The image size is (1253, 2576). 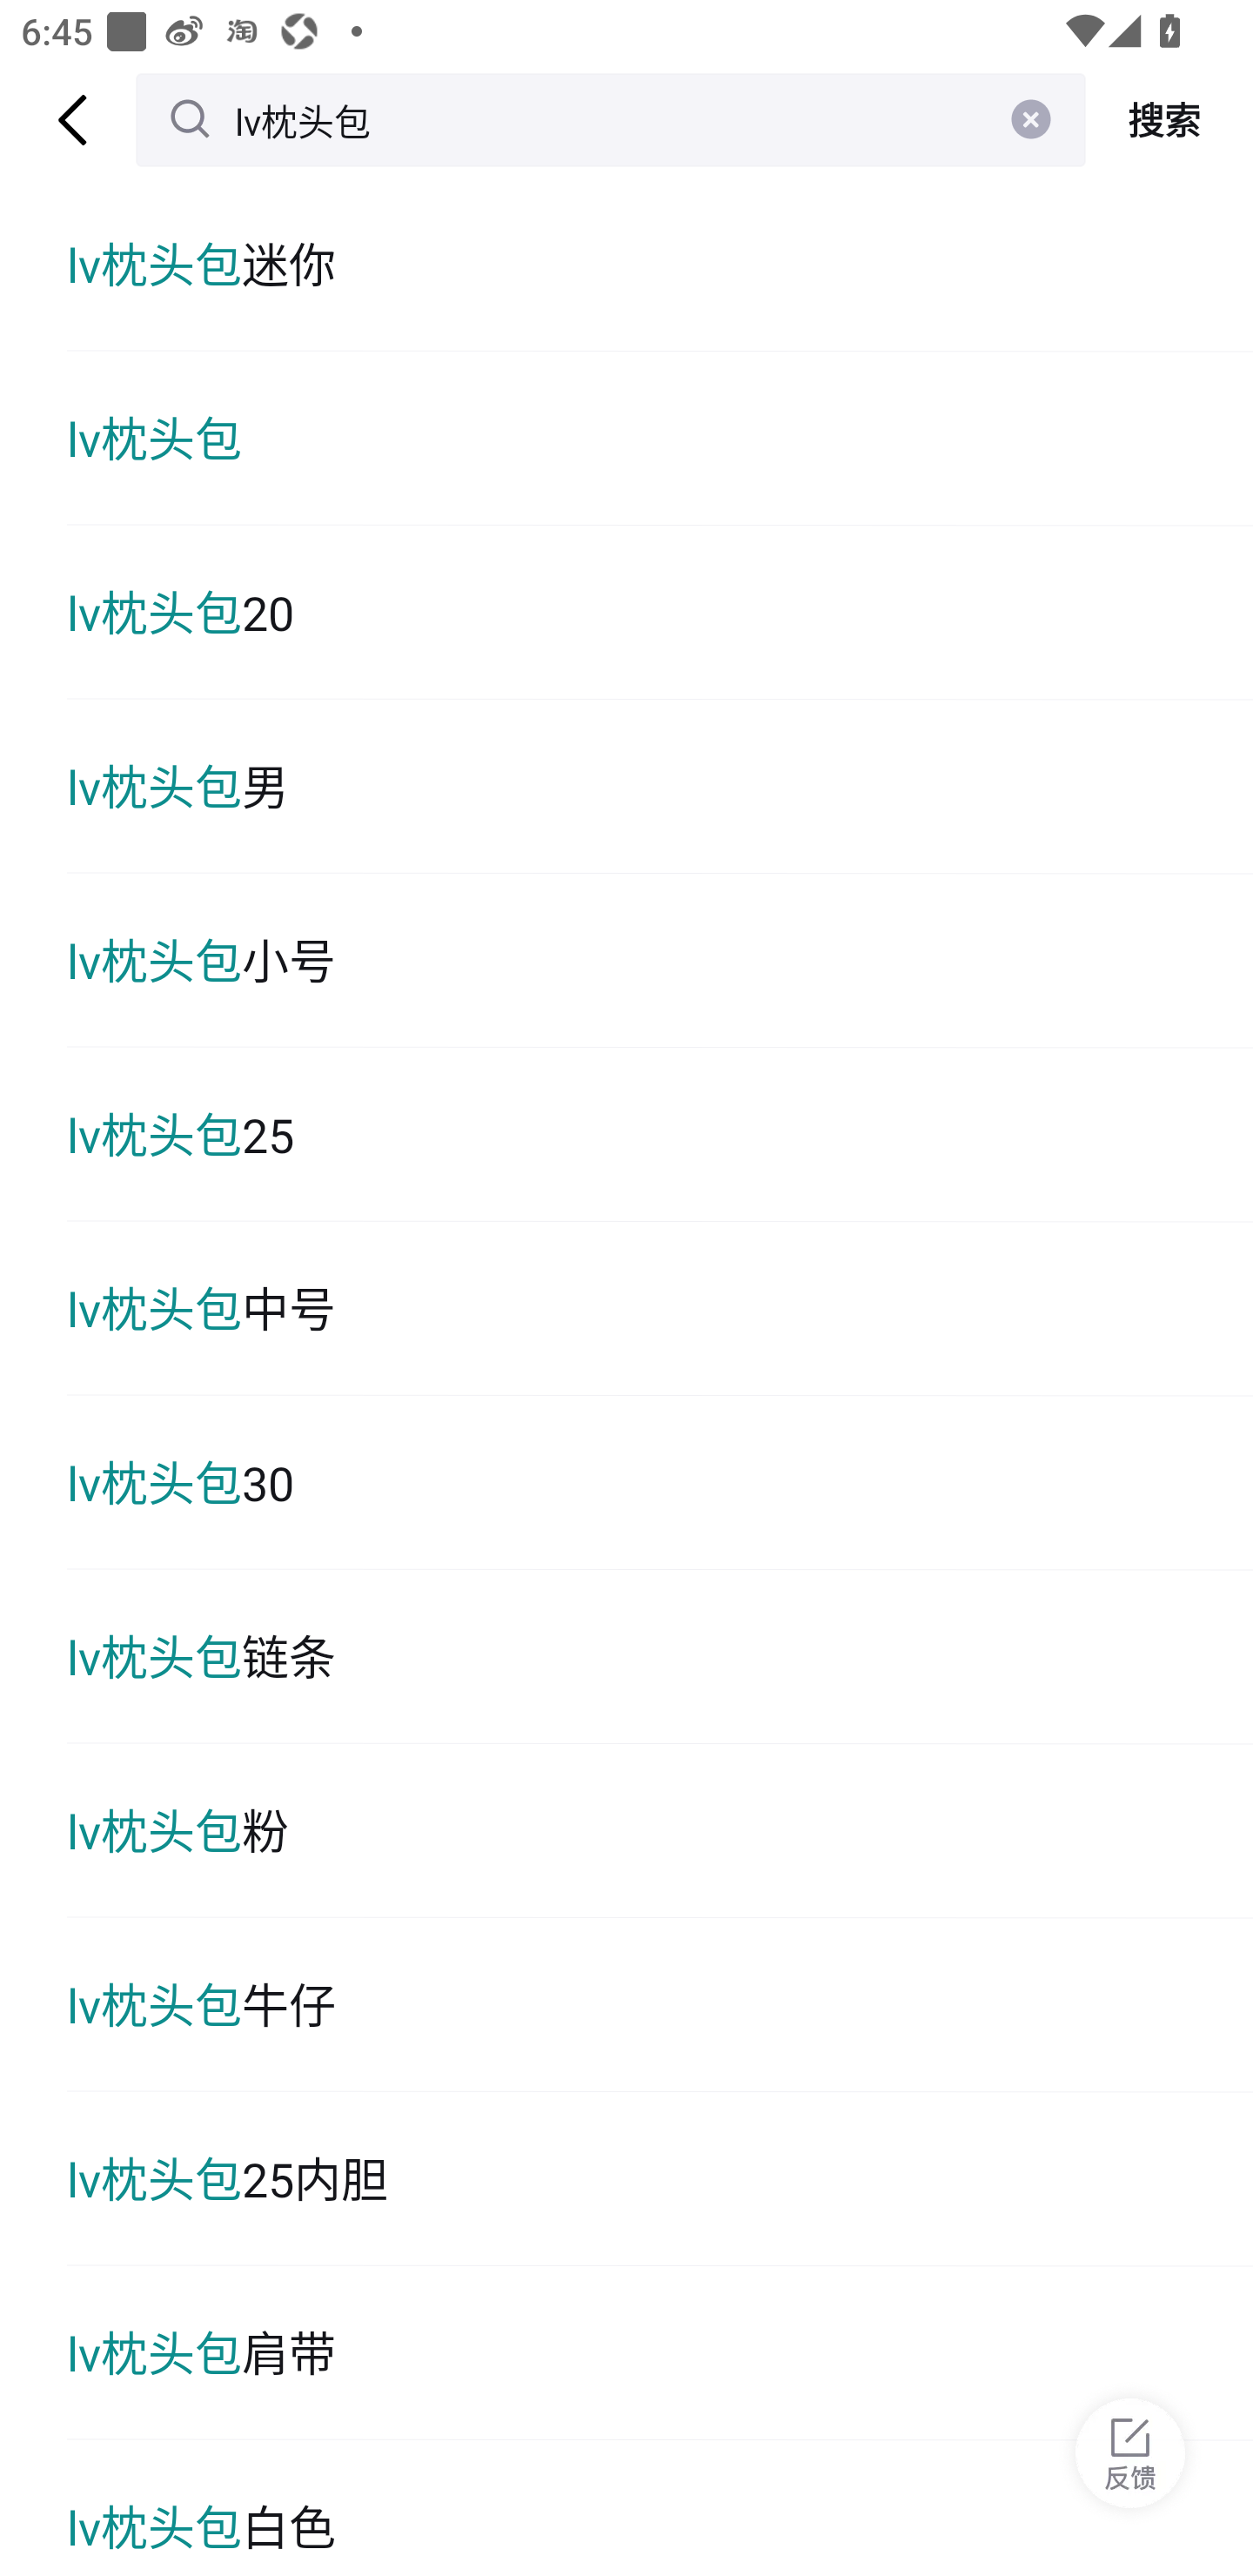 What do you see at coordinates (660, 437) in the screenshot?
I see `lv枕头包` at bounding box center [660, 437].